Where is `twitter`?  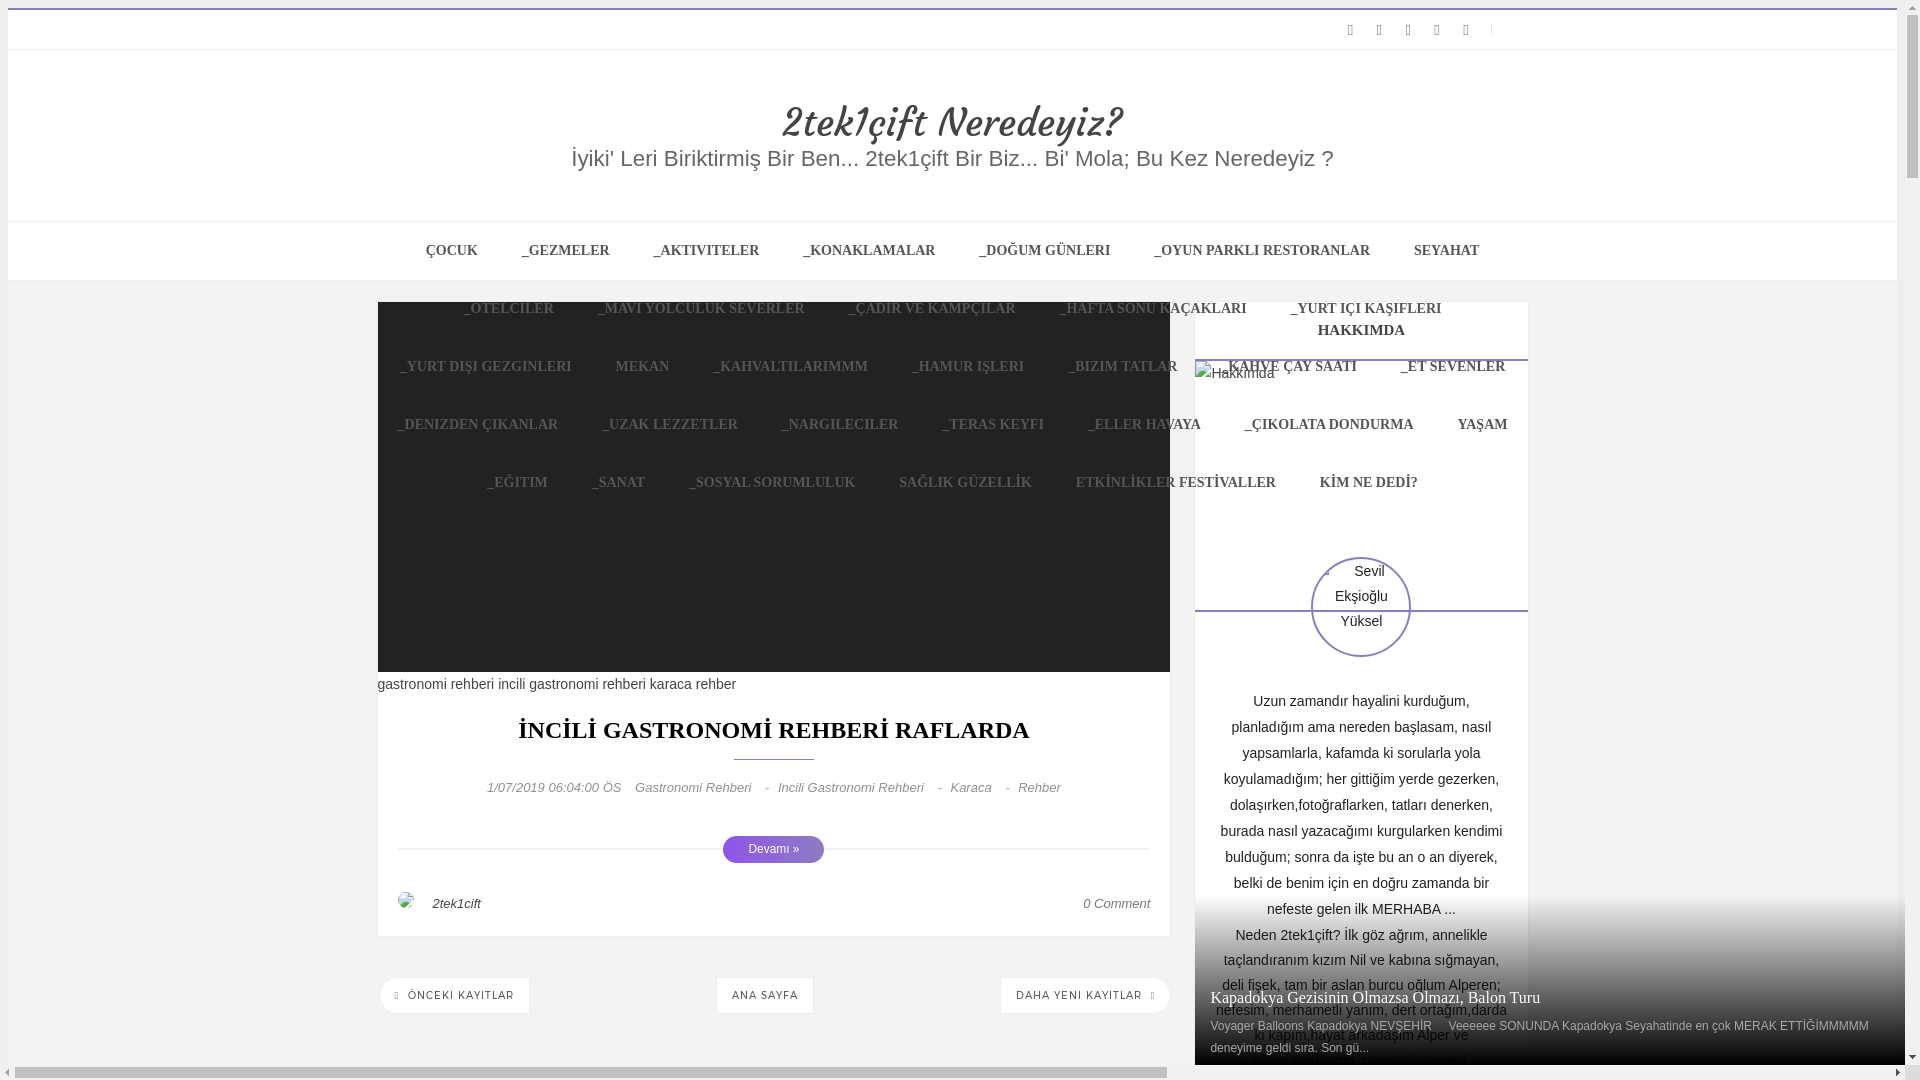
twitter is located at coordinates (1350, 30).